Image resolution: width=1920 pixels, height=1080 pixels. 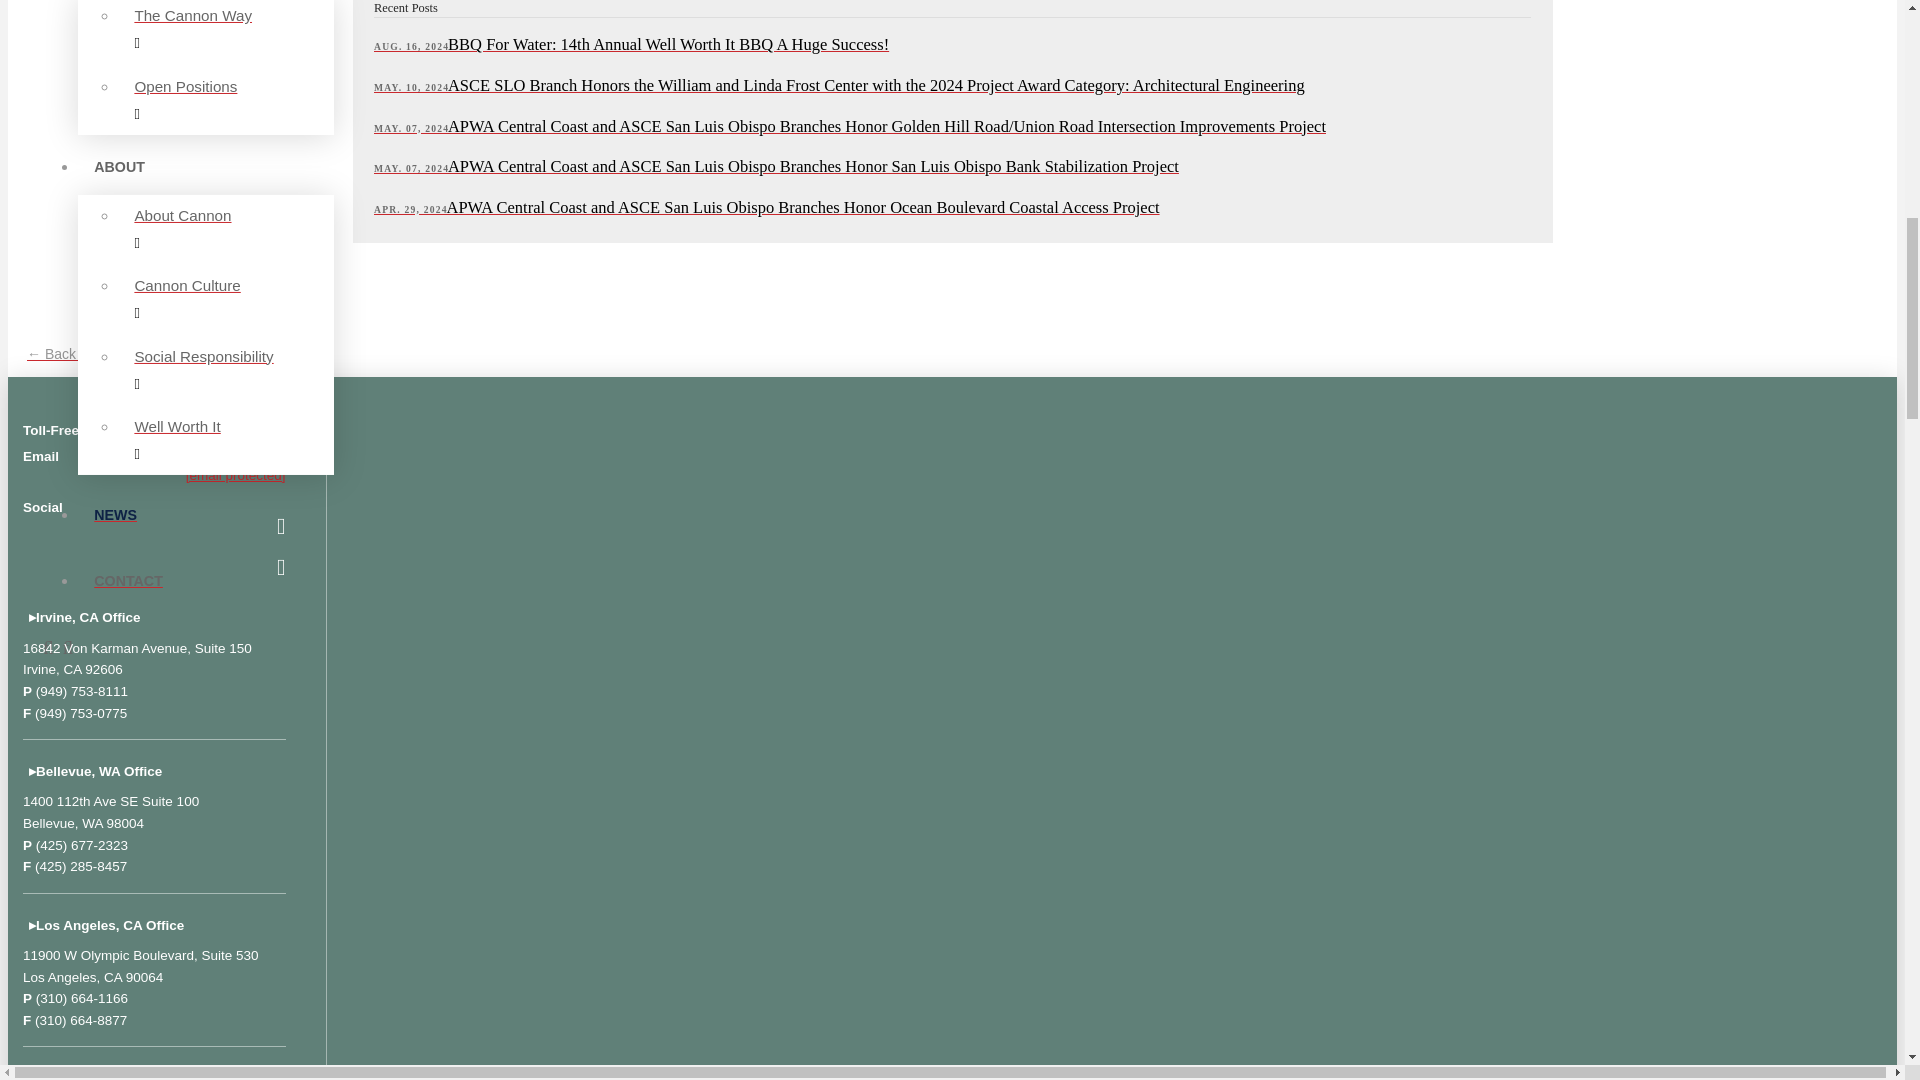 What do you see at coordinates (972, 522) in the screenshot?
I see `NEWS` at bounding box center [972, 522].